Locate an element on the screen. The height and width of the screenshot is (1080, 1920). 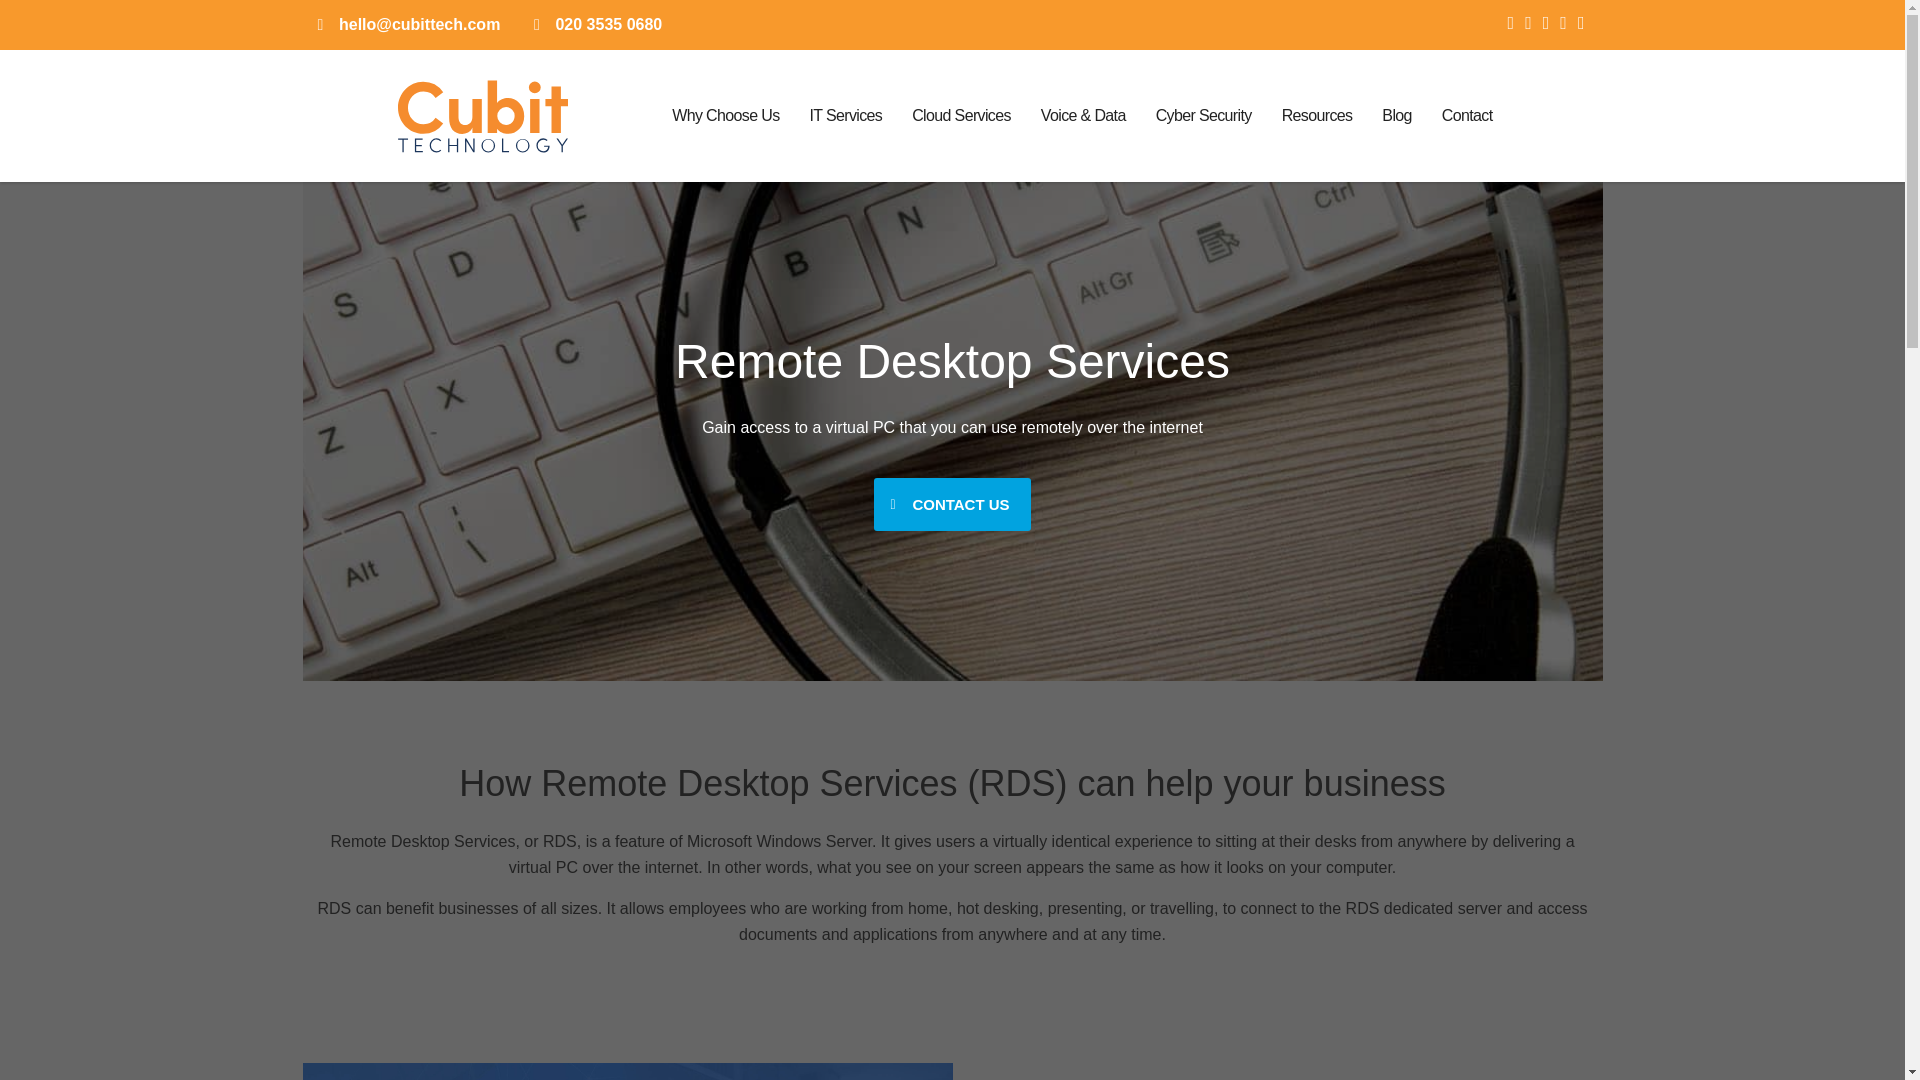
Cloud Services is located at coordinates (960, 116).